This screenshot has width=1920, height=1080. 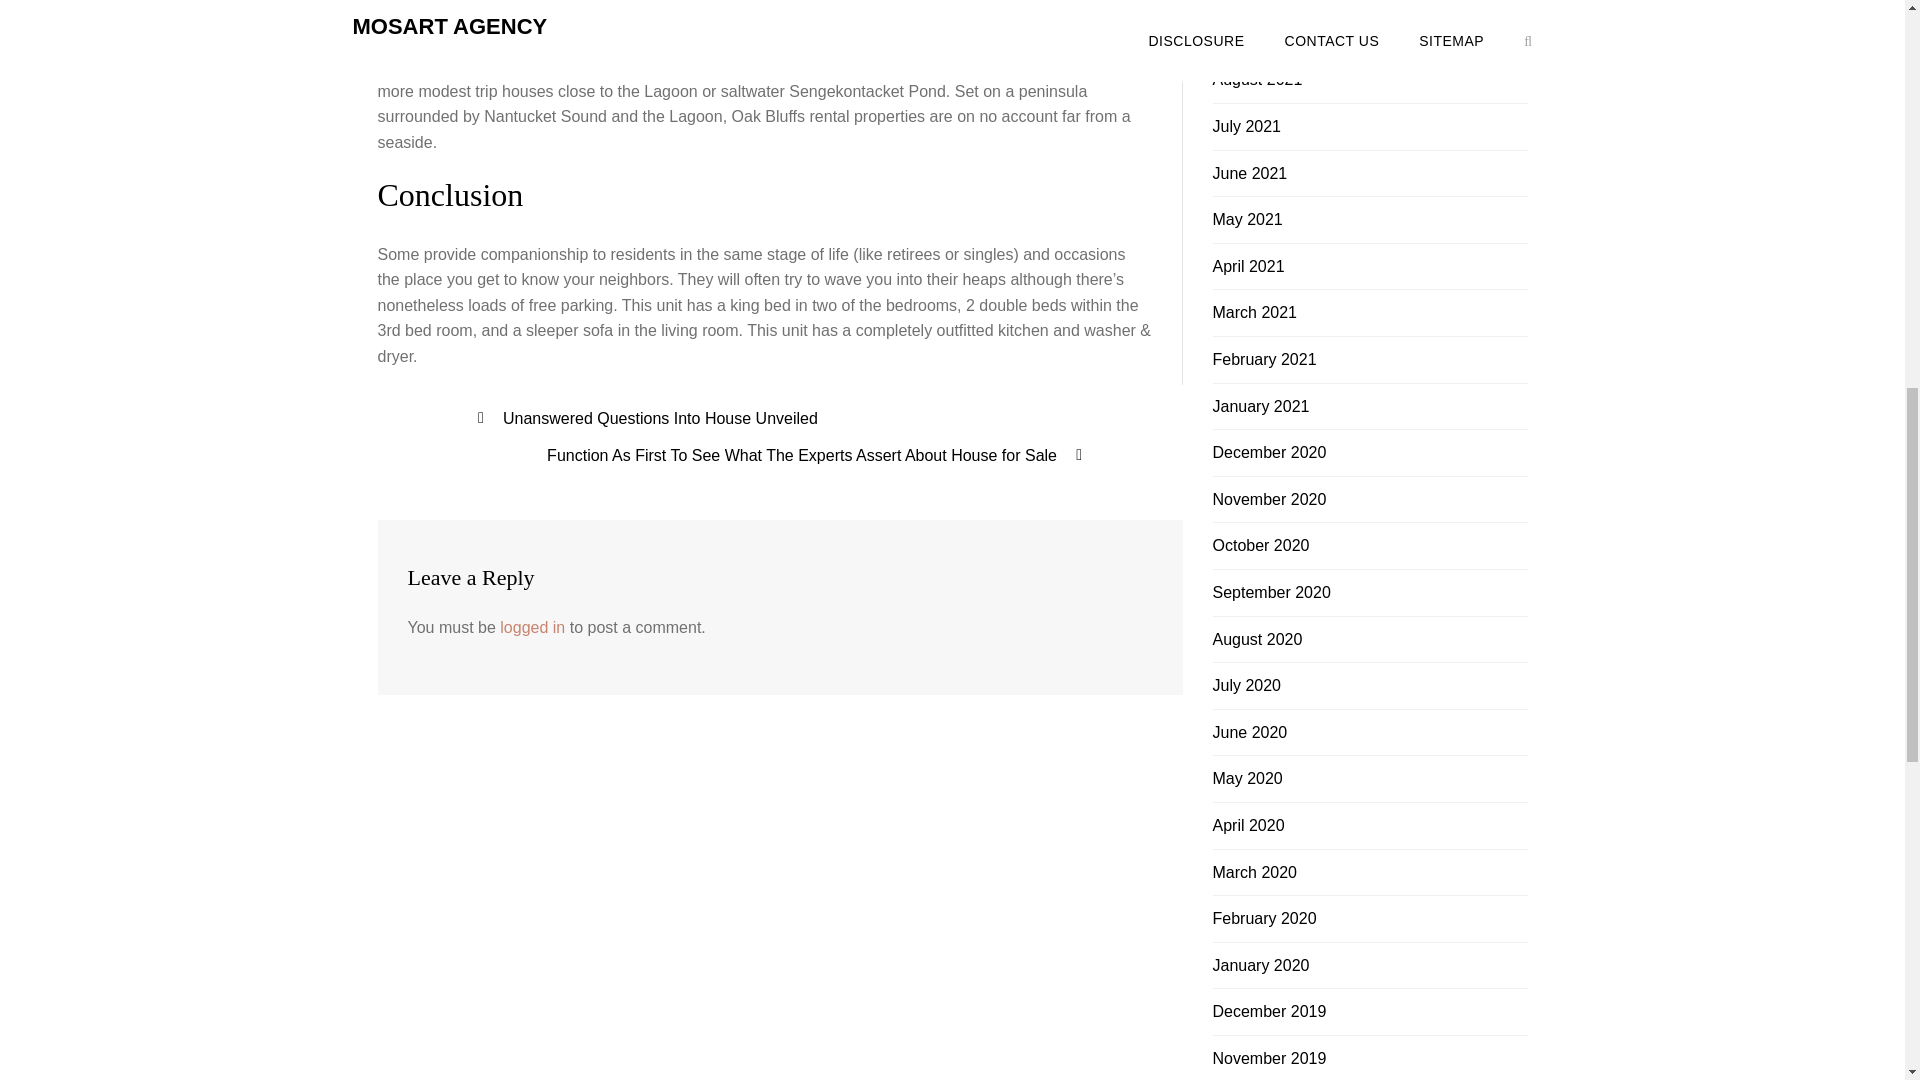 What do you see at coordinates (1248, 174) in the screenshot?
I see `June 2021` at bounding box center [1248, 174].